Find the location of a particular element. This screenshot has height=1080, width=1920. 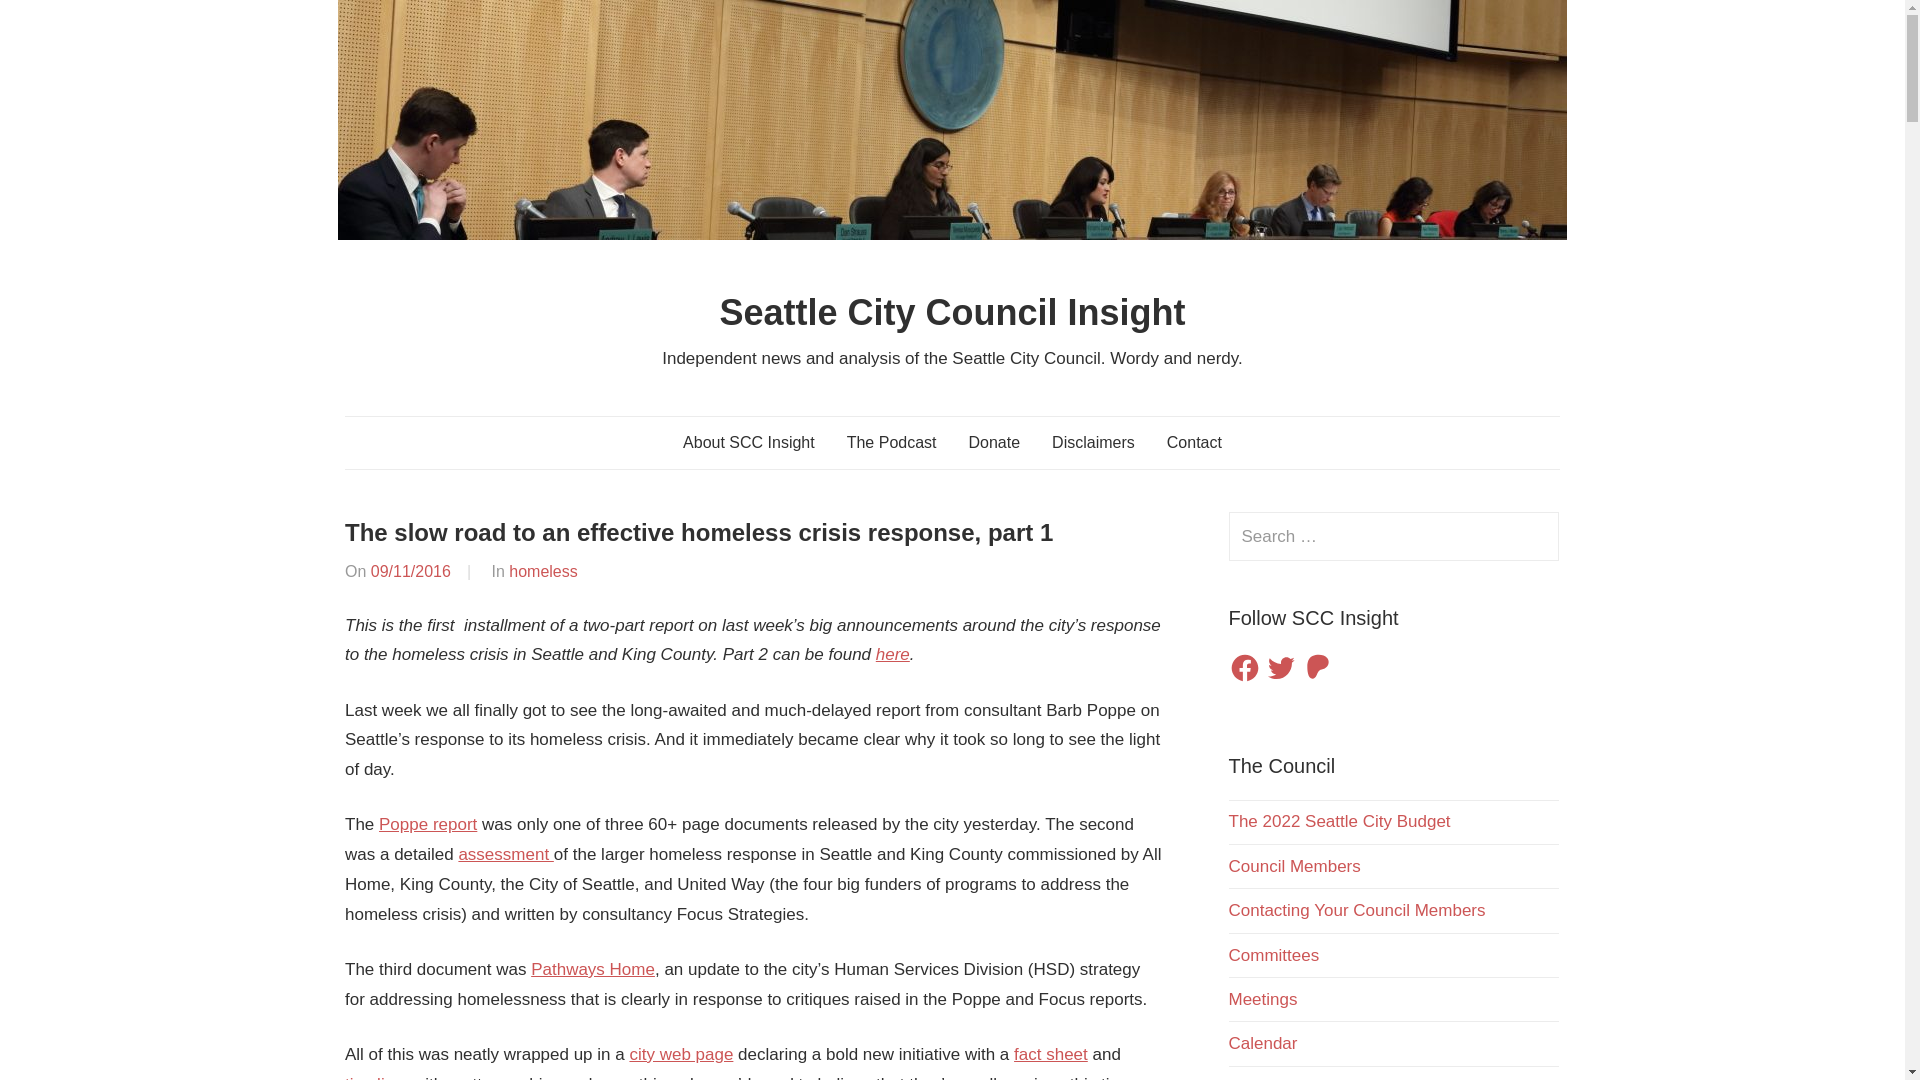

Donate is located at coordinates (994, 442).